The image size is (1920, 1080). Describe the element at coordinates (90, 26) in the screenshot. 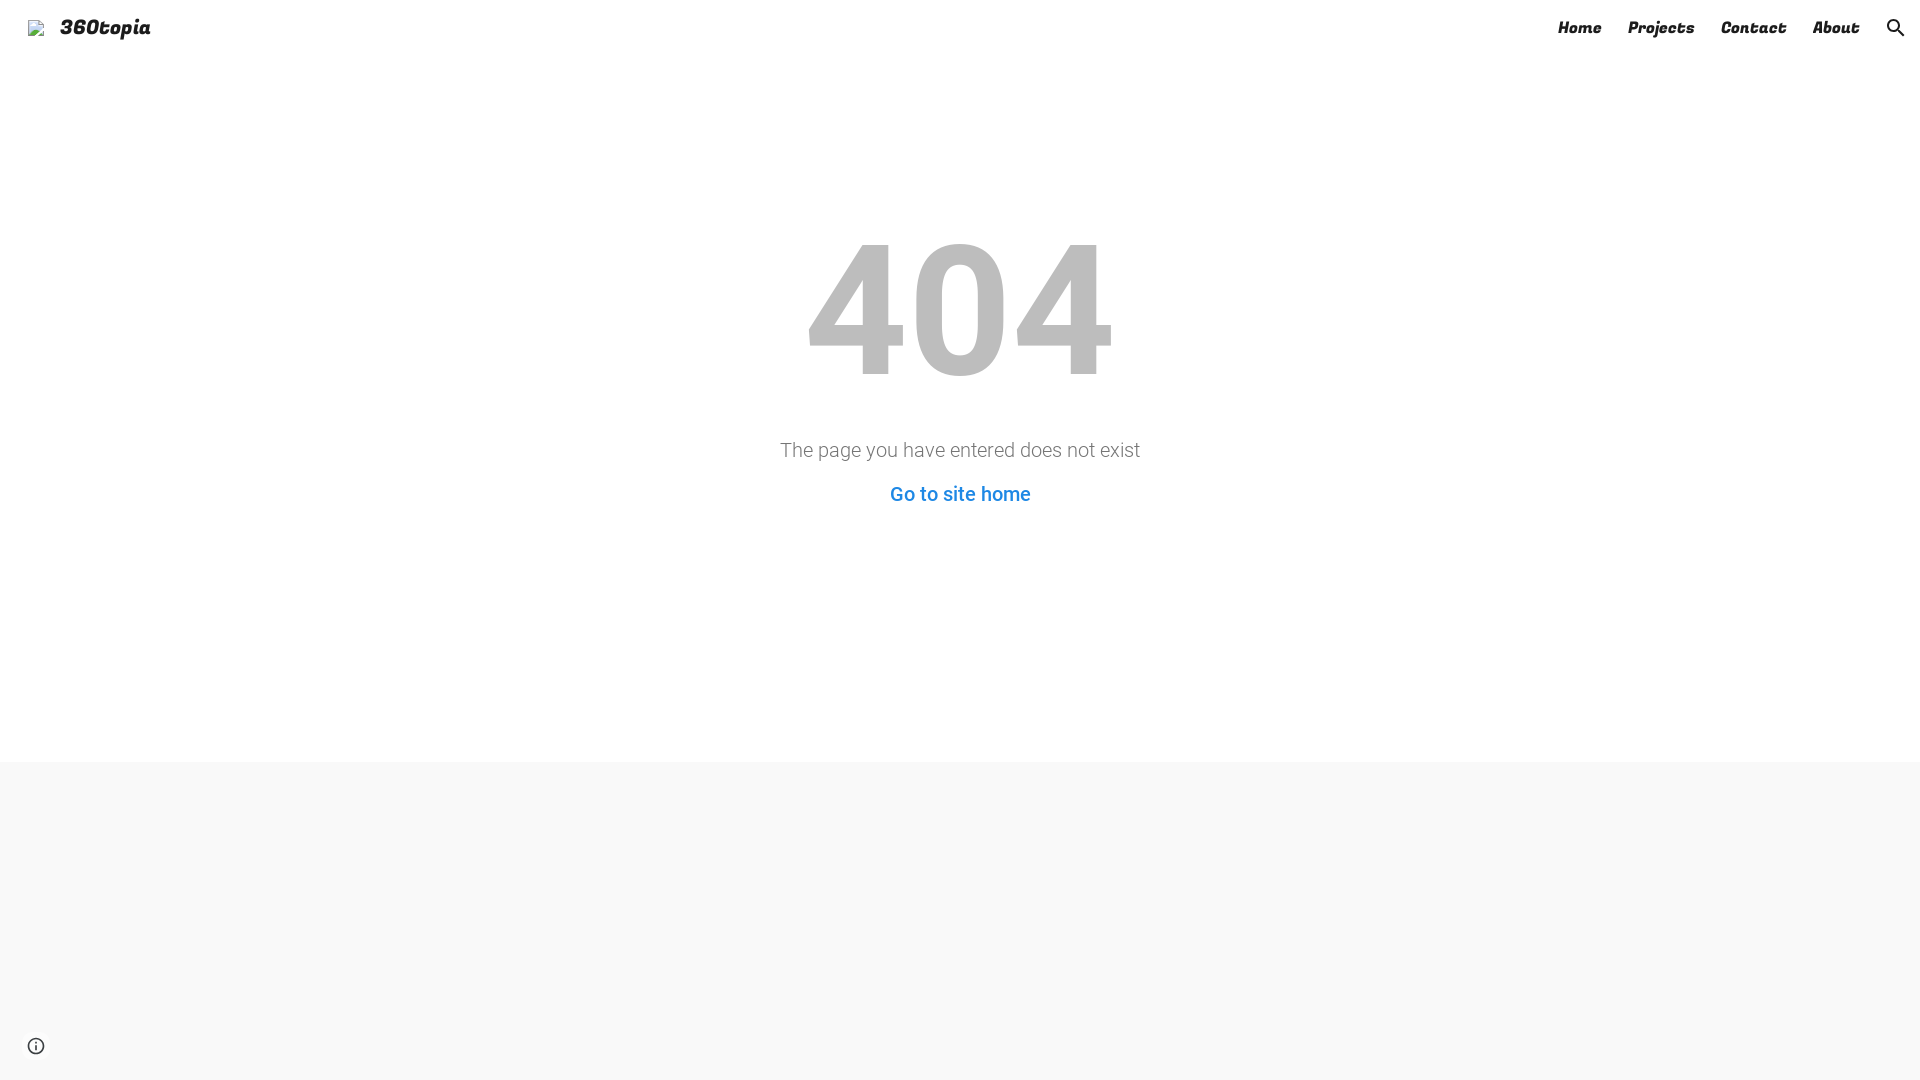

I see `360topia` at that location.